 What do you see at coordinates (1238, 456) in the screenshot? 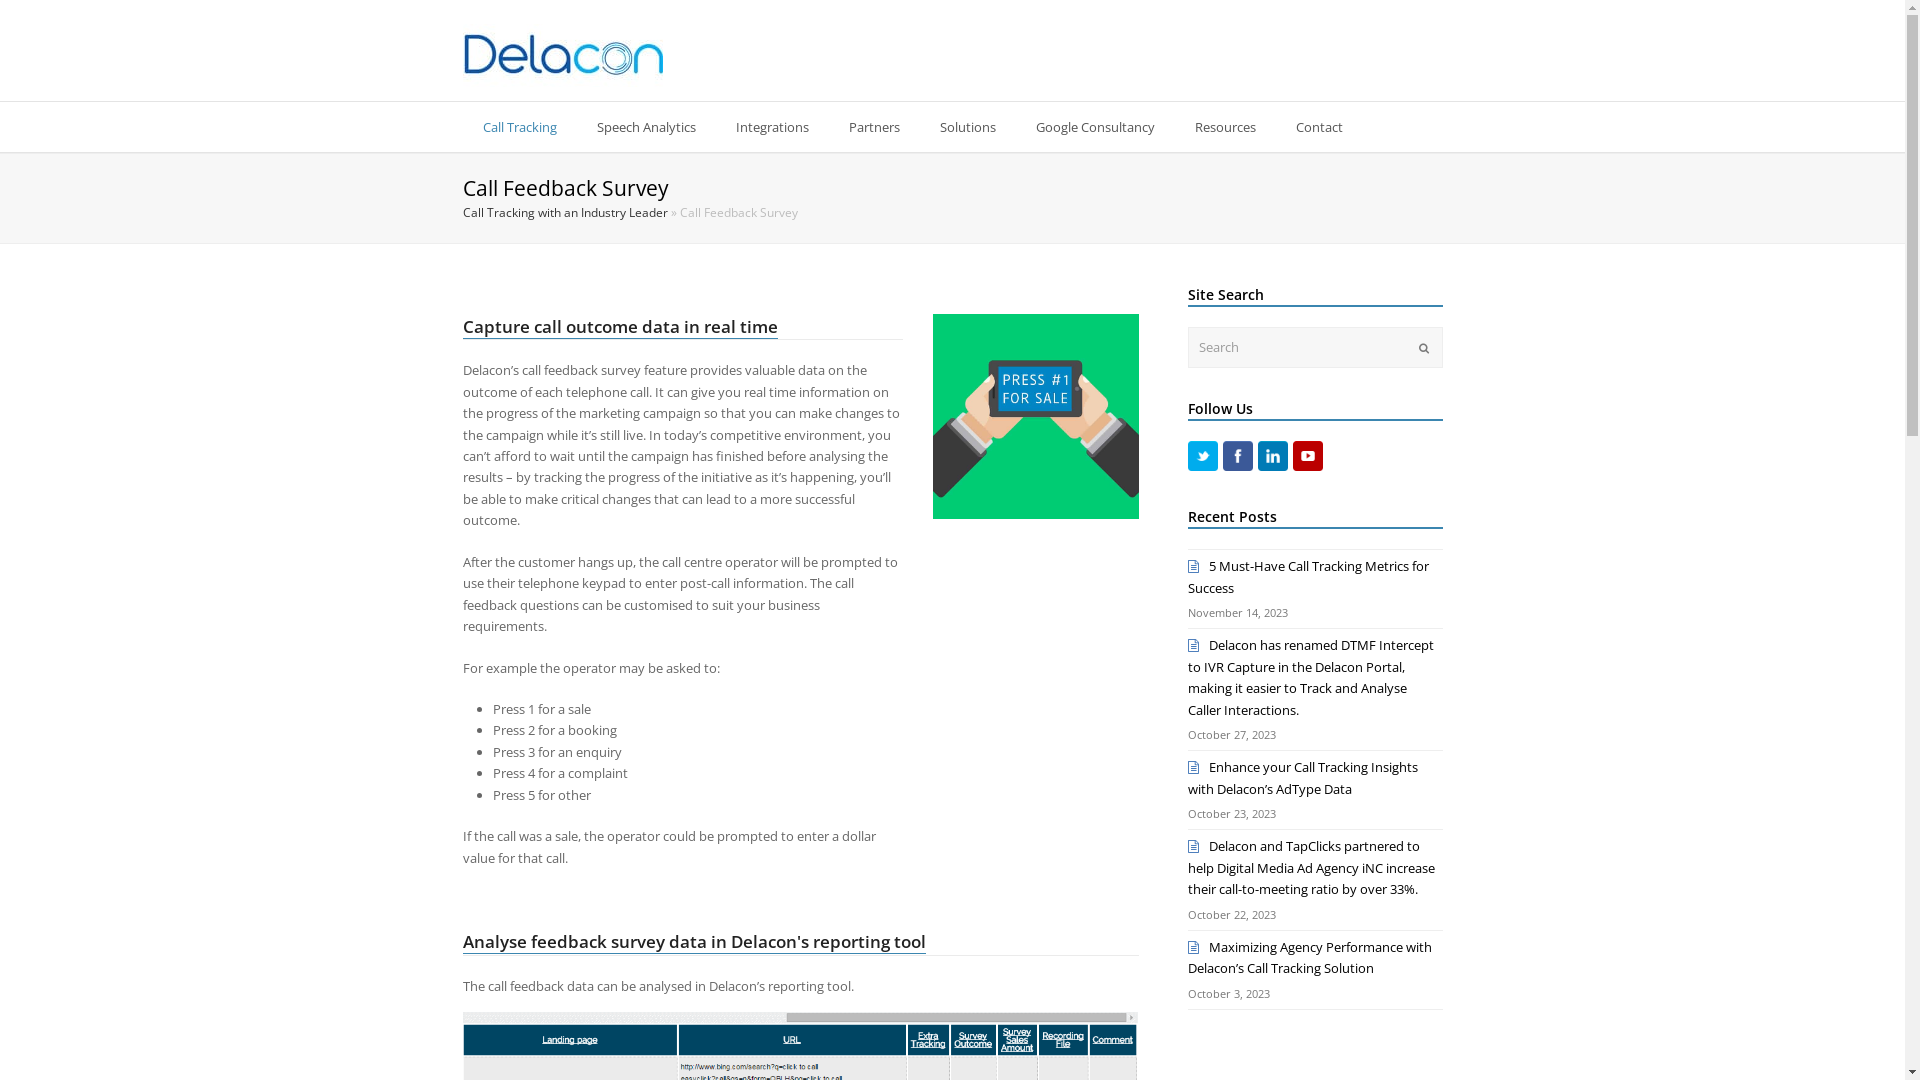
I see `Facebook` at bounding box center [1238, 456].